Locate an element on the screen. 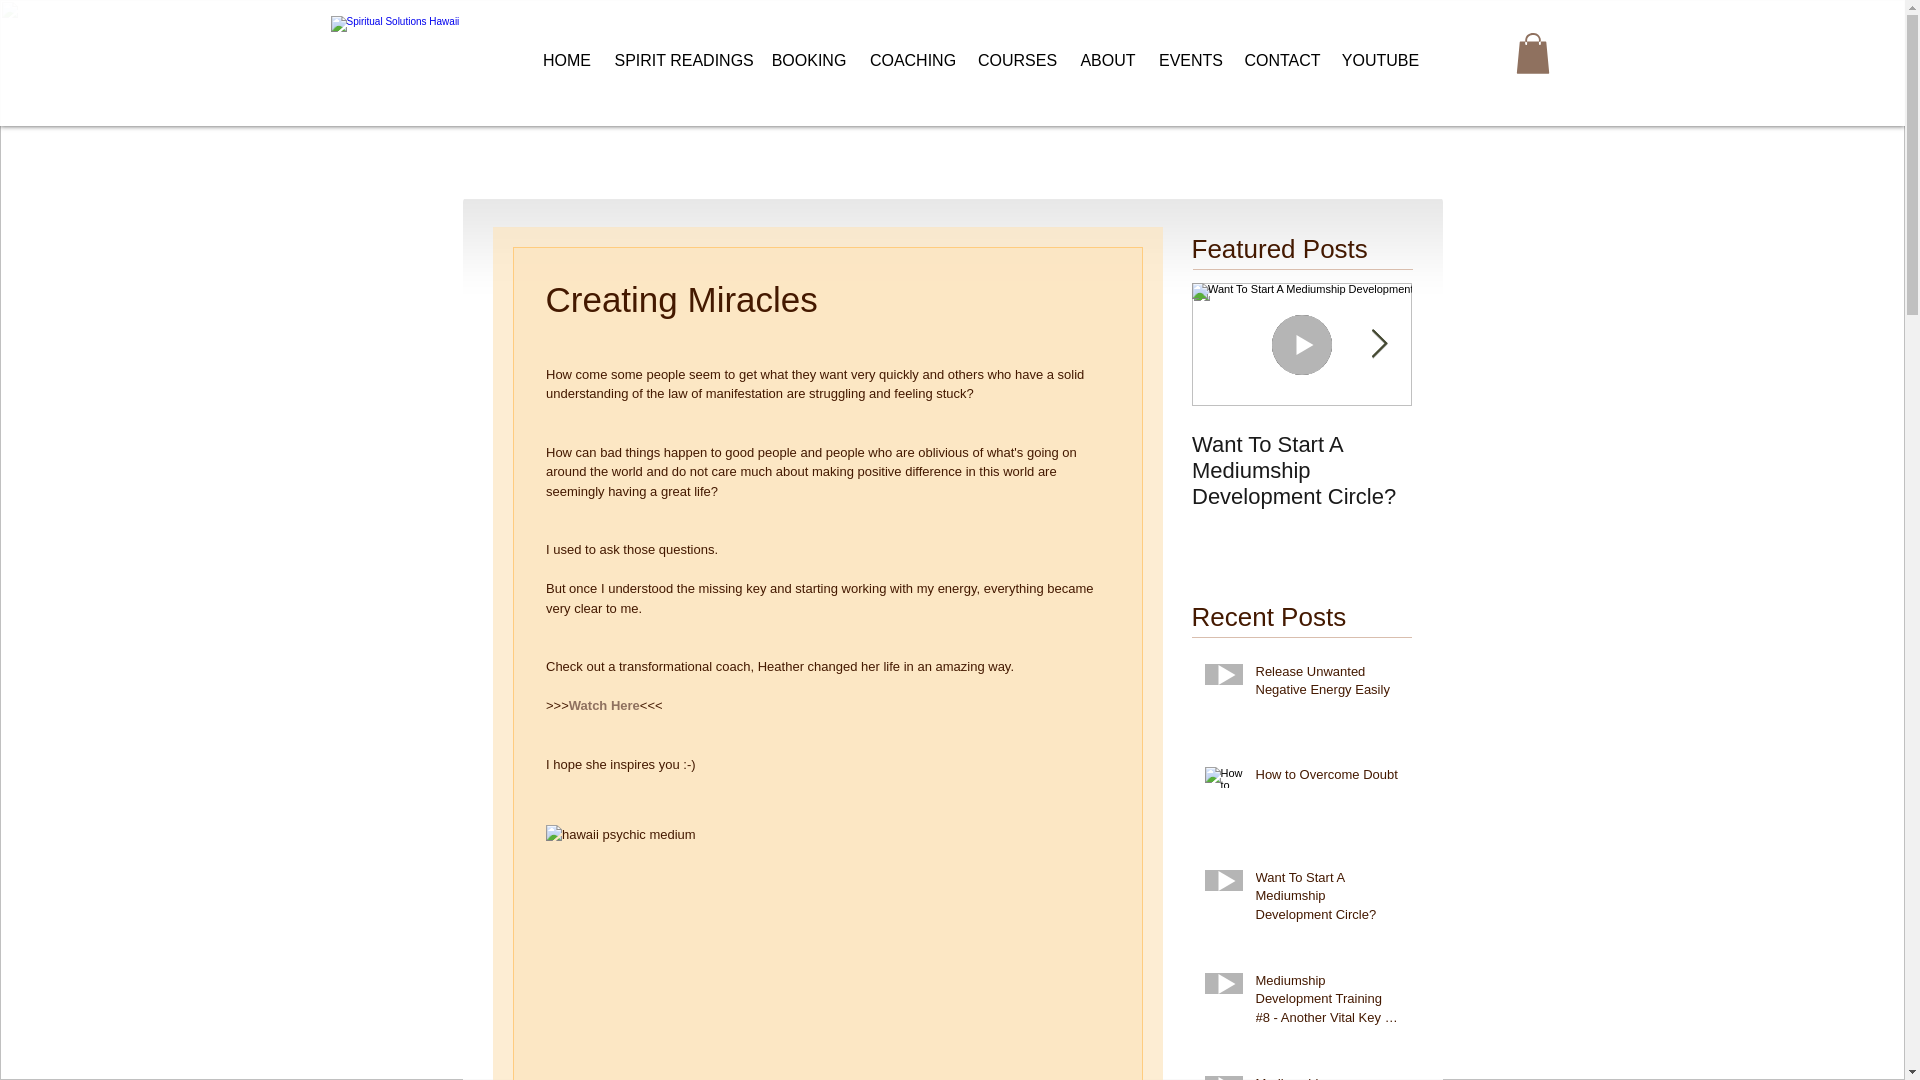 The width and height of the screenshot is (1920, 1080). COURSES is located at coordinates (1017, 60).